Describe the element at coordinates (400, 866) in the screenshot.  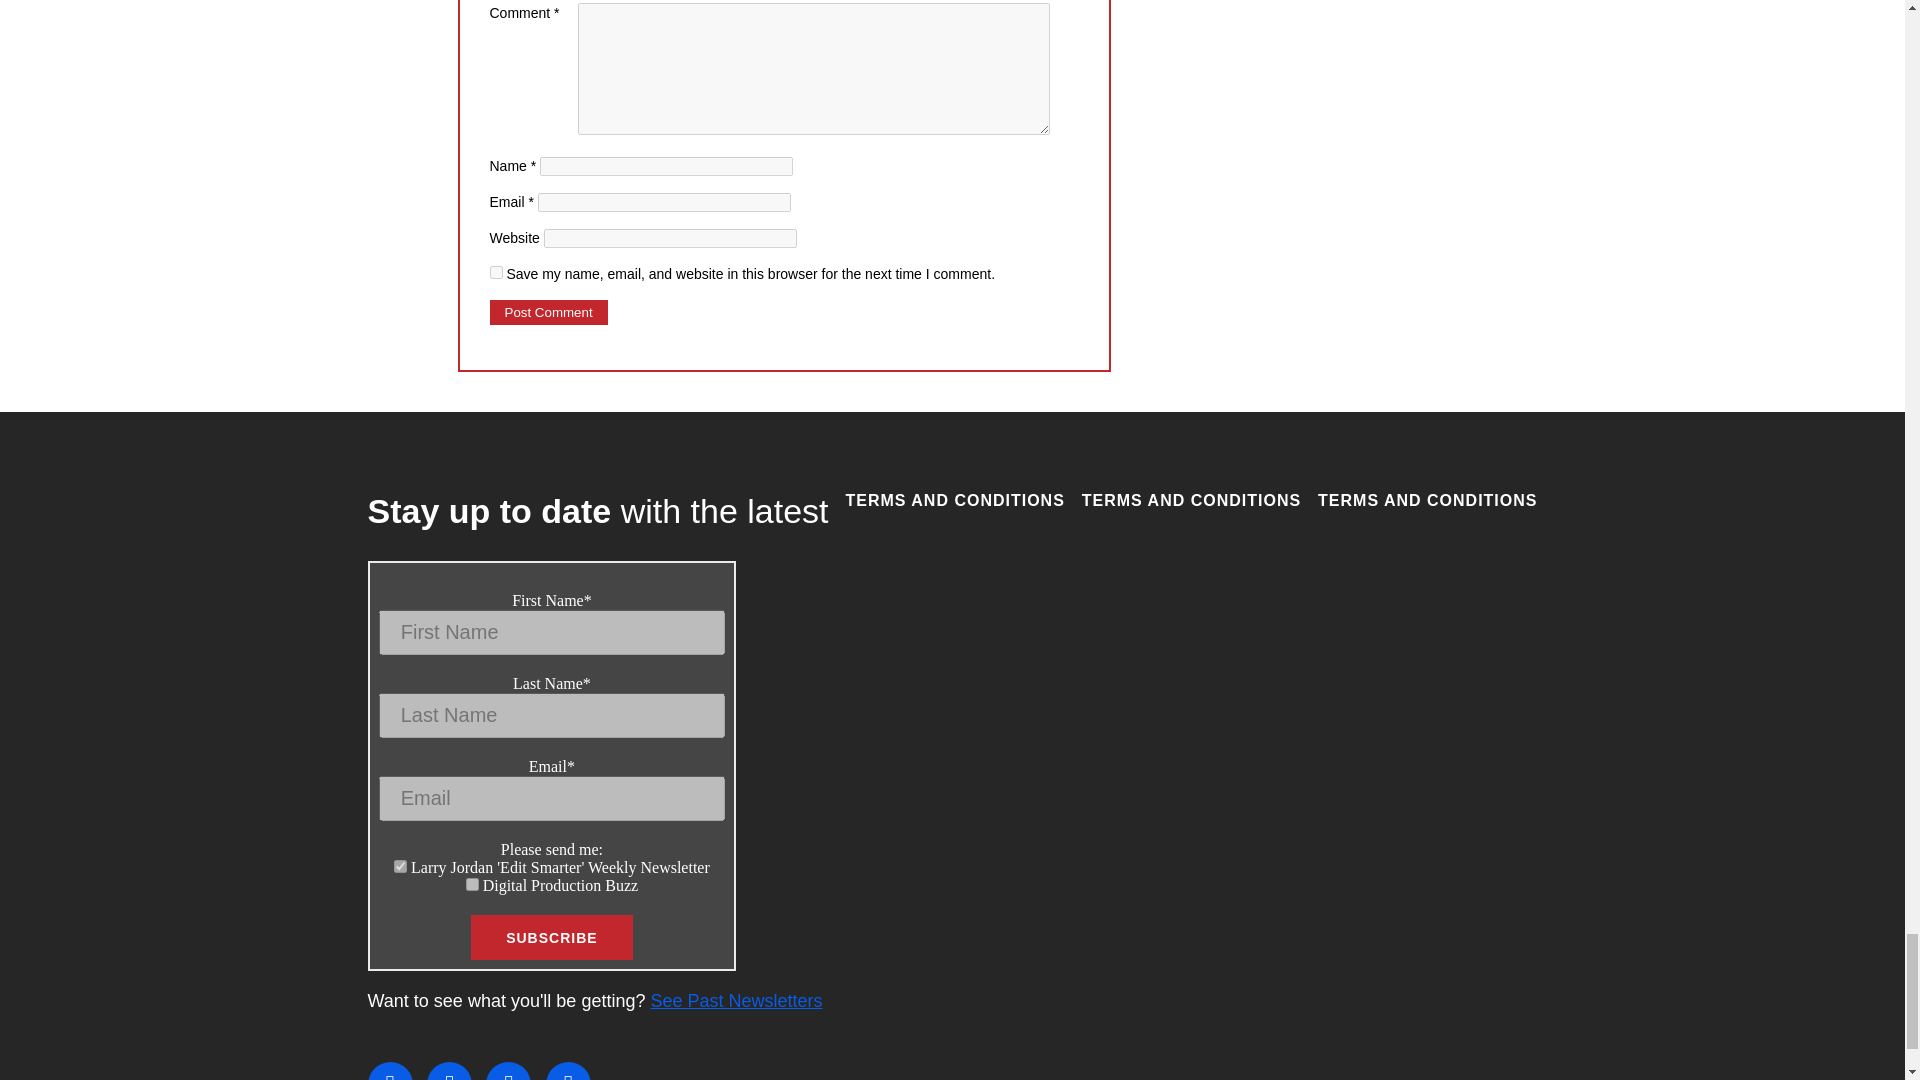
I see `Larry Jordan 'Edit Smarter' Weekly Newsletter` at that location.